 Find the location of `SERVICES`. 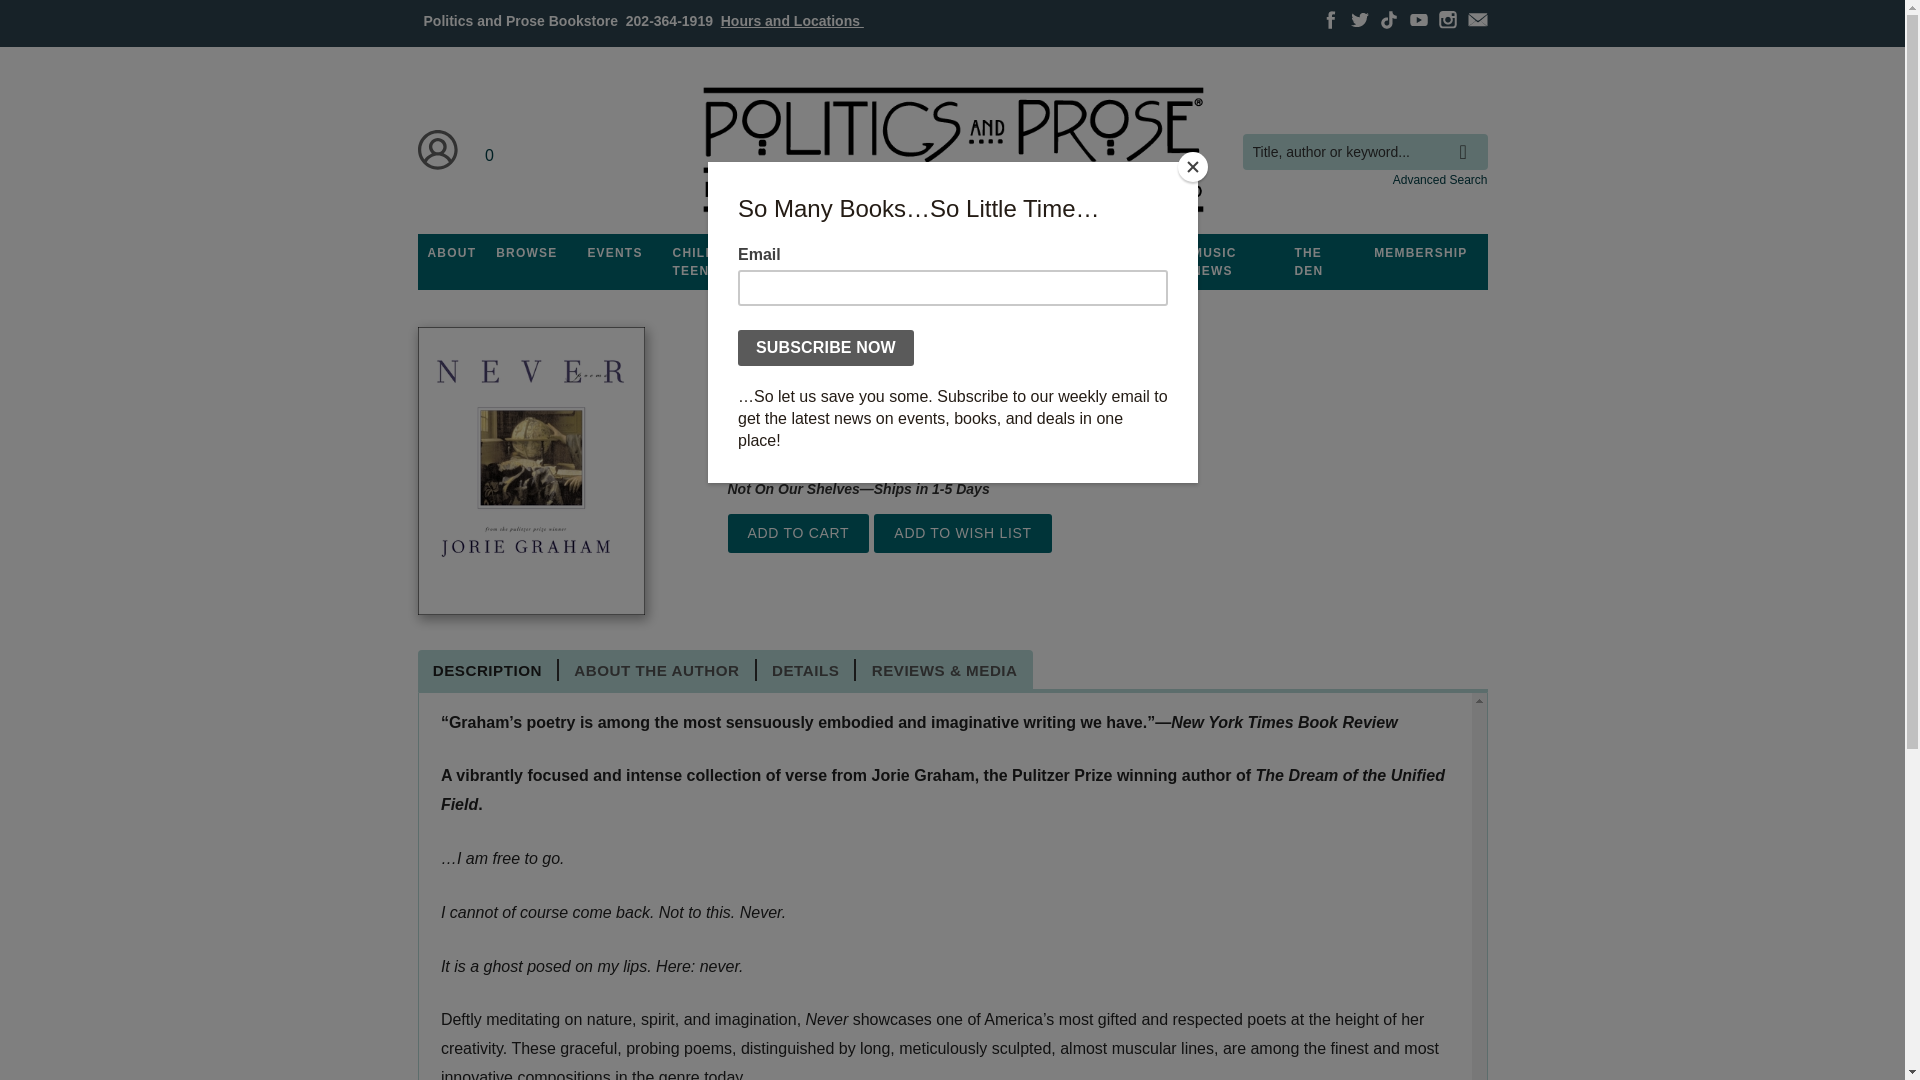

SERVICES is located at coordinates (1066, 253).